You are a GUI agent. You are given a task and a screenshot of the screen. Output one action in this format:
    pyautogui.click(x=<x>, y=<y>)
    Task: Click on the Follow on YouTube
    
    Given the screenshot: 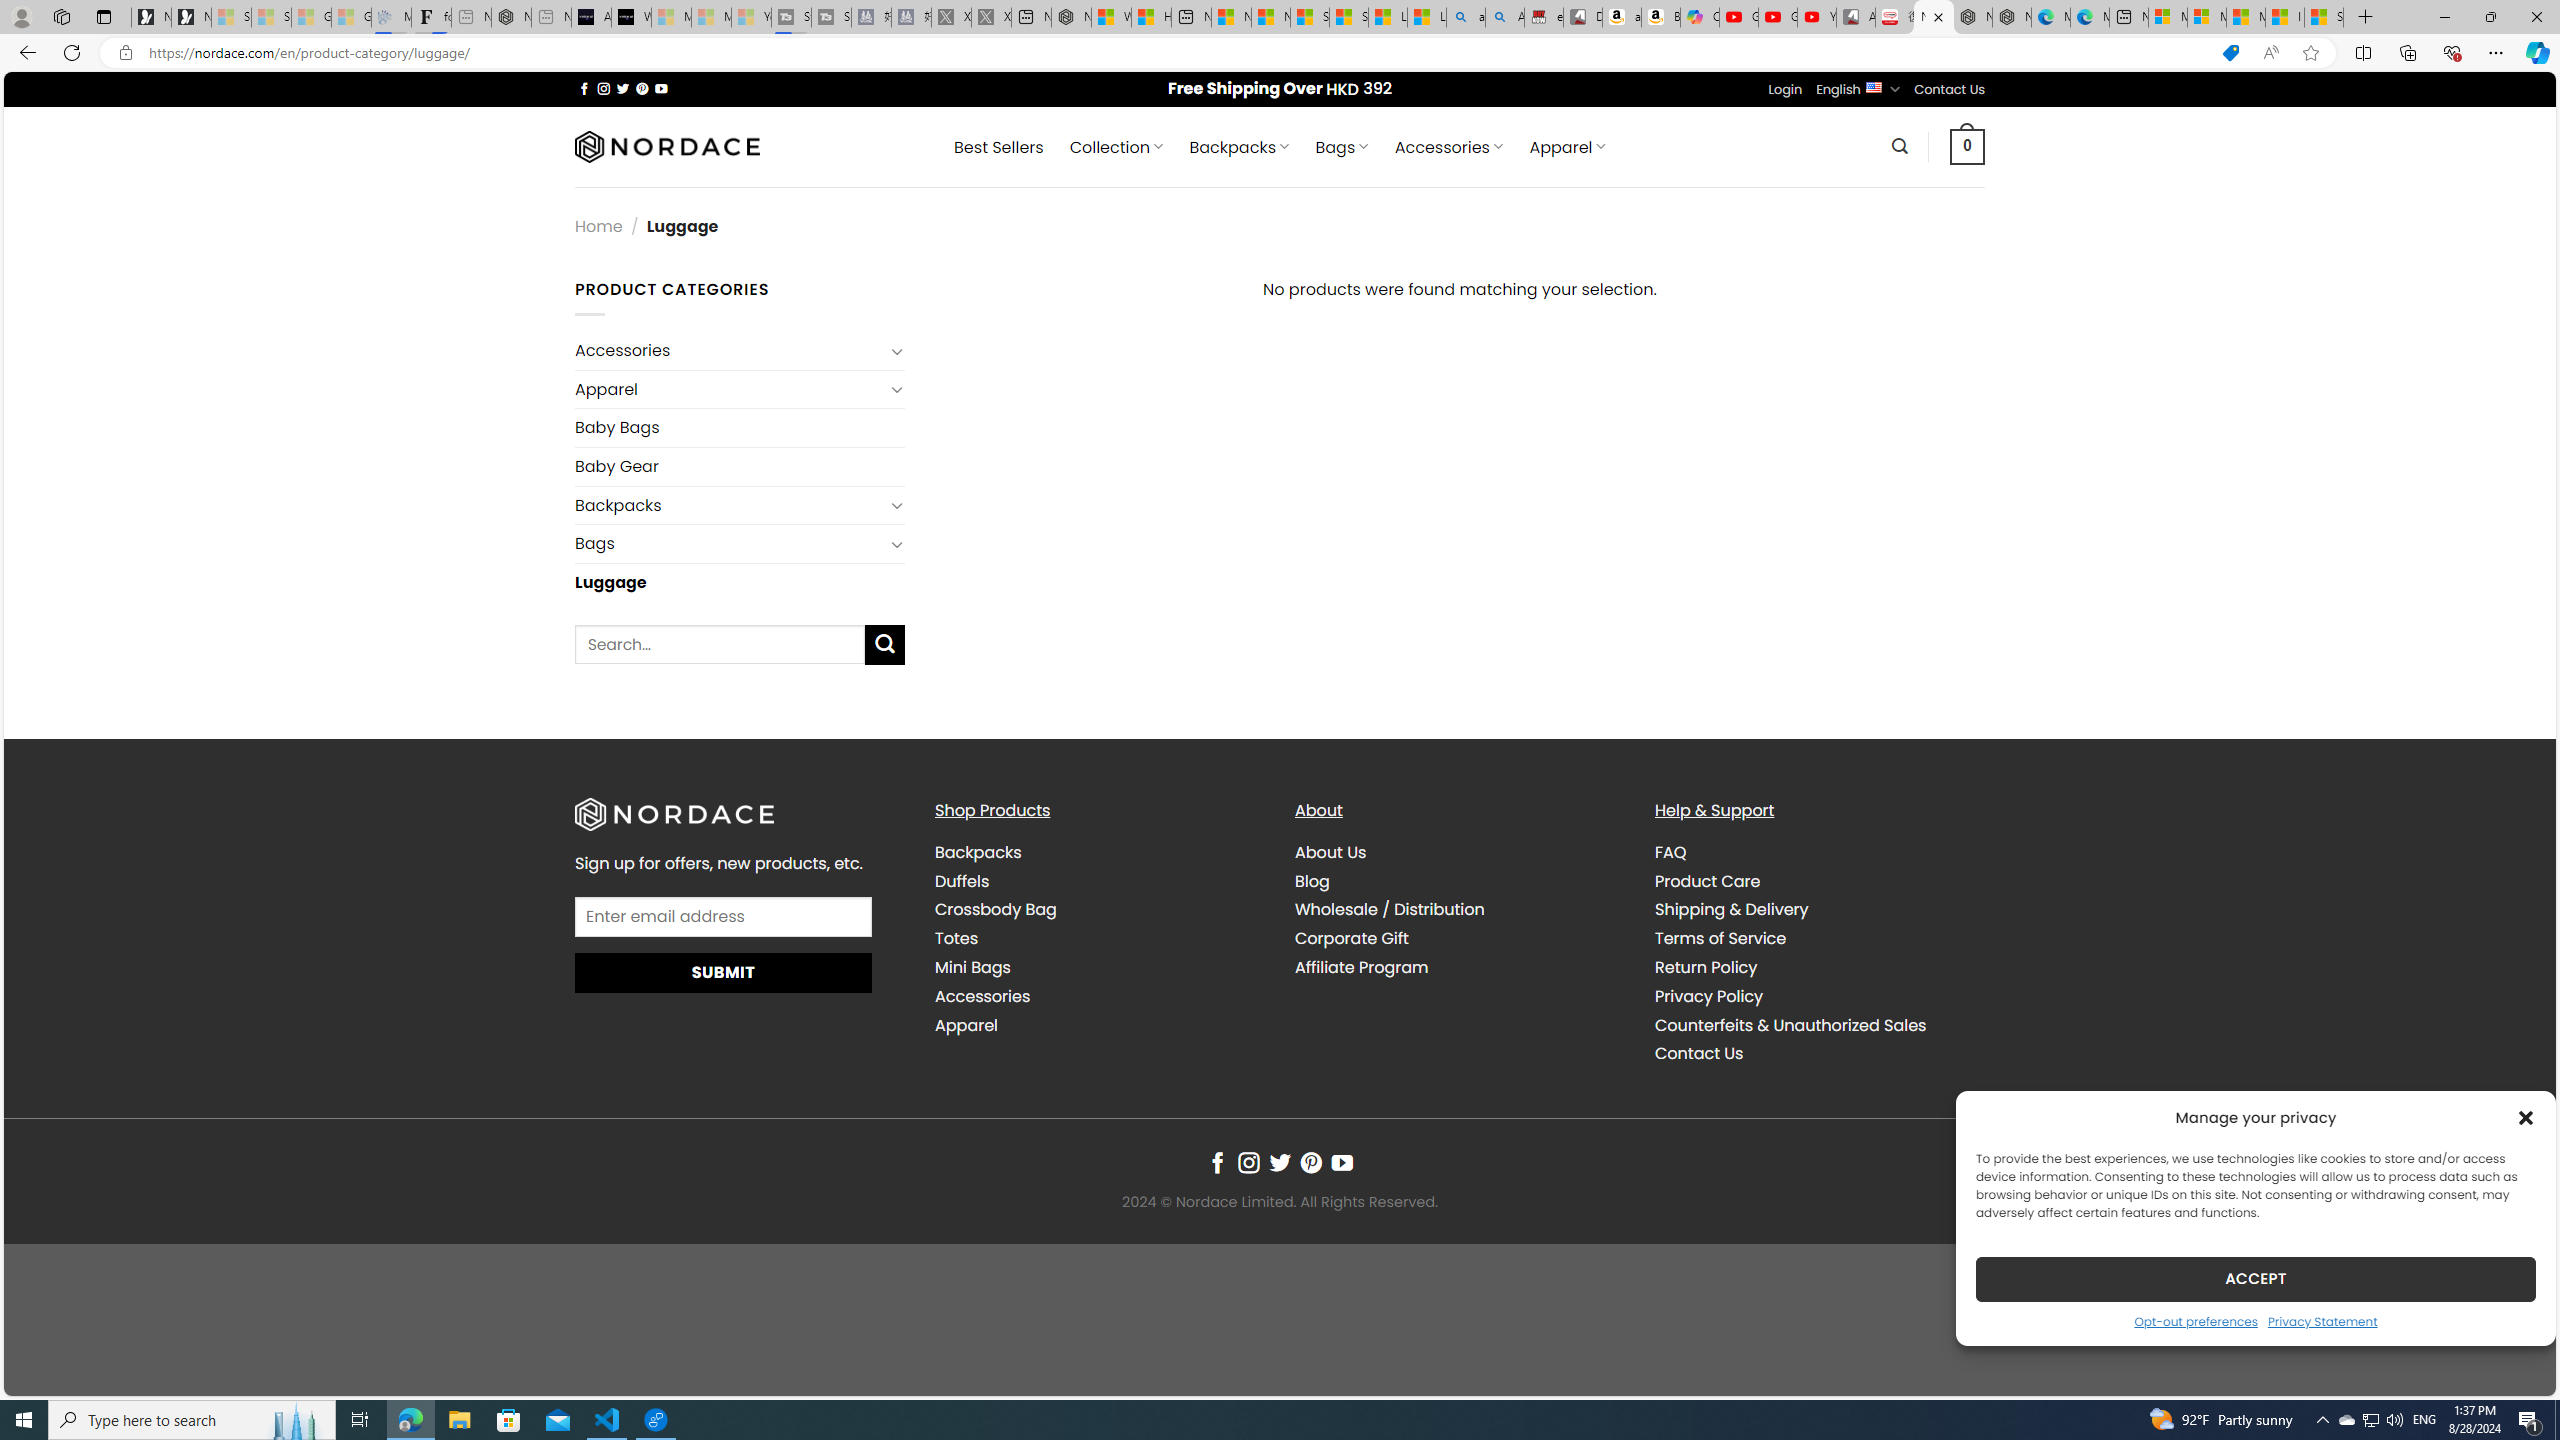 What is the action you would take?
    pyautogui.click(x=1342, y=1163)
    